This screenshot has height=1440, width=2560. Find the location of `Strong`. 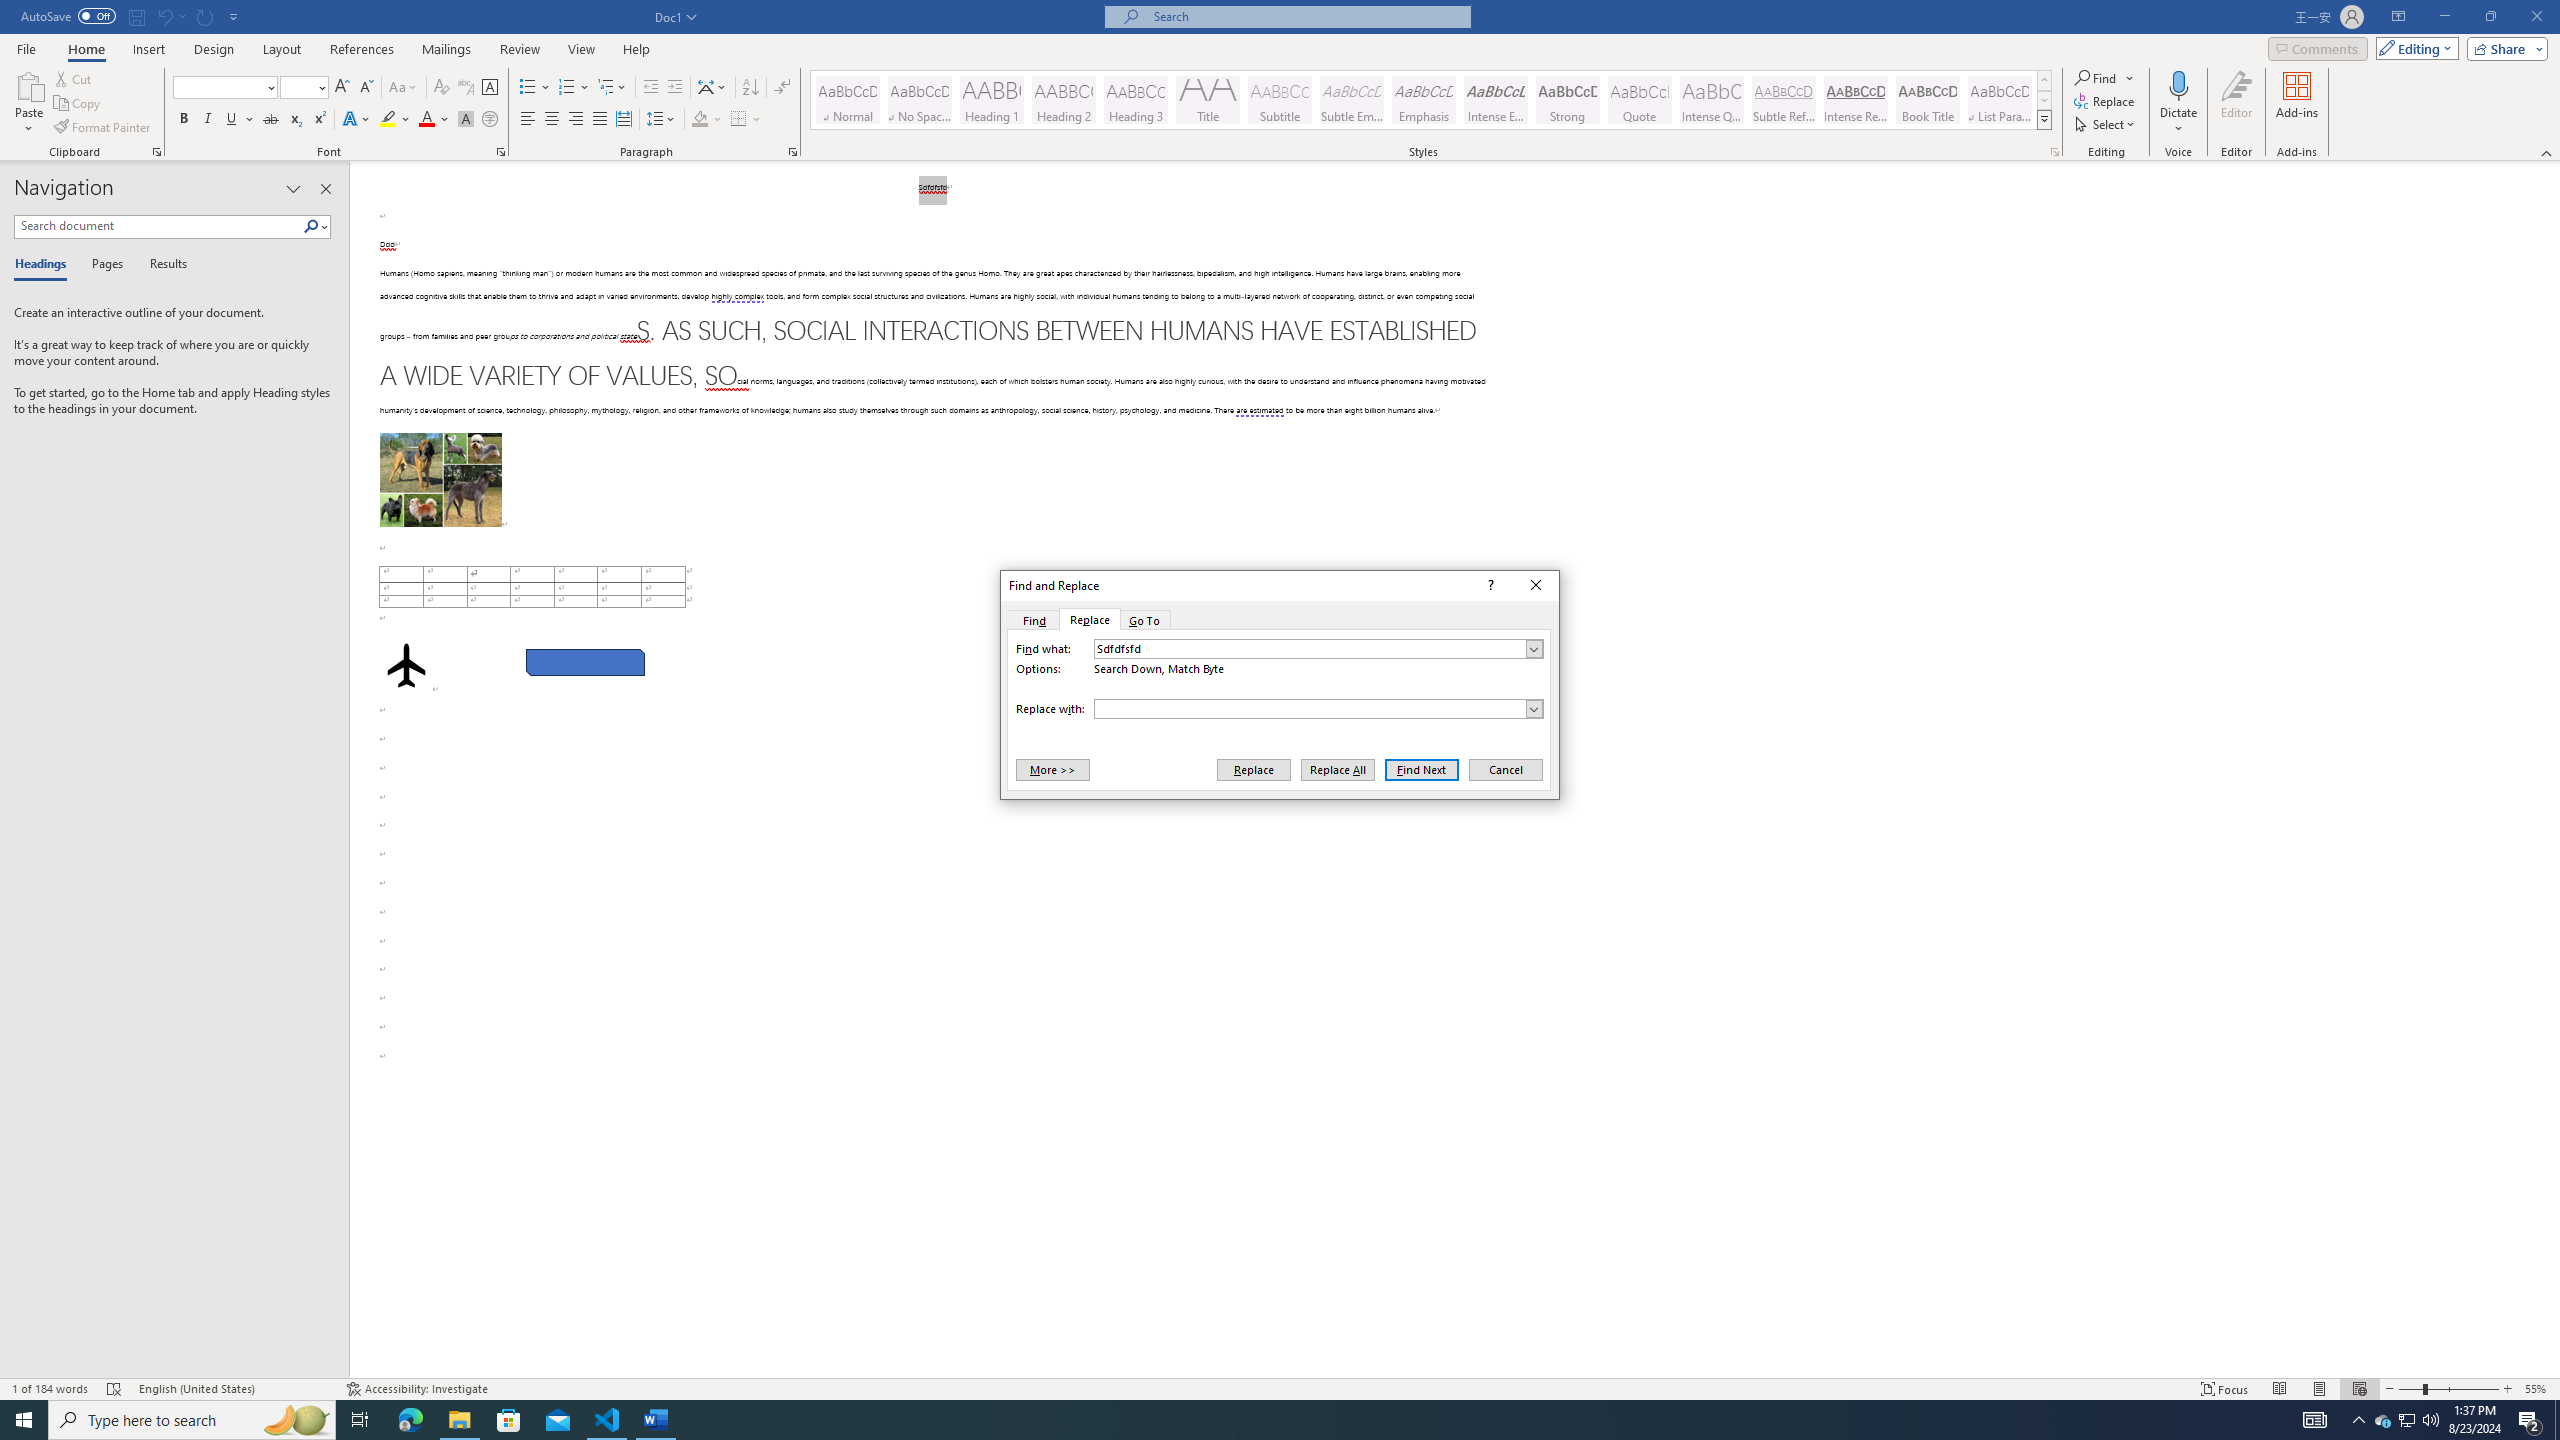

Strong is located at coordinates (1568, 100).